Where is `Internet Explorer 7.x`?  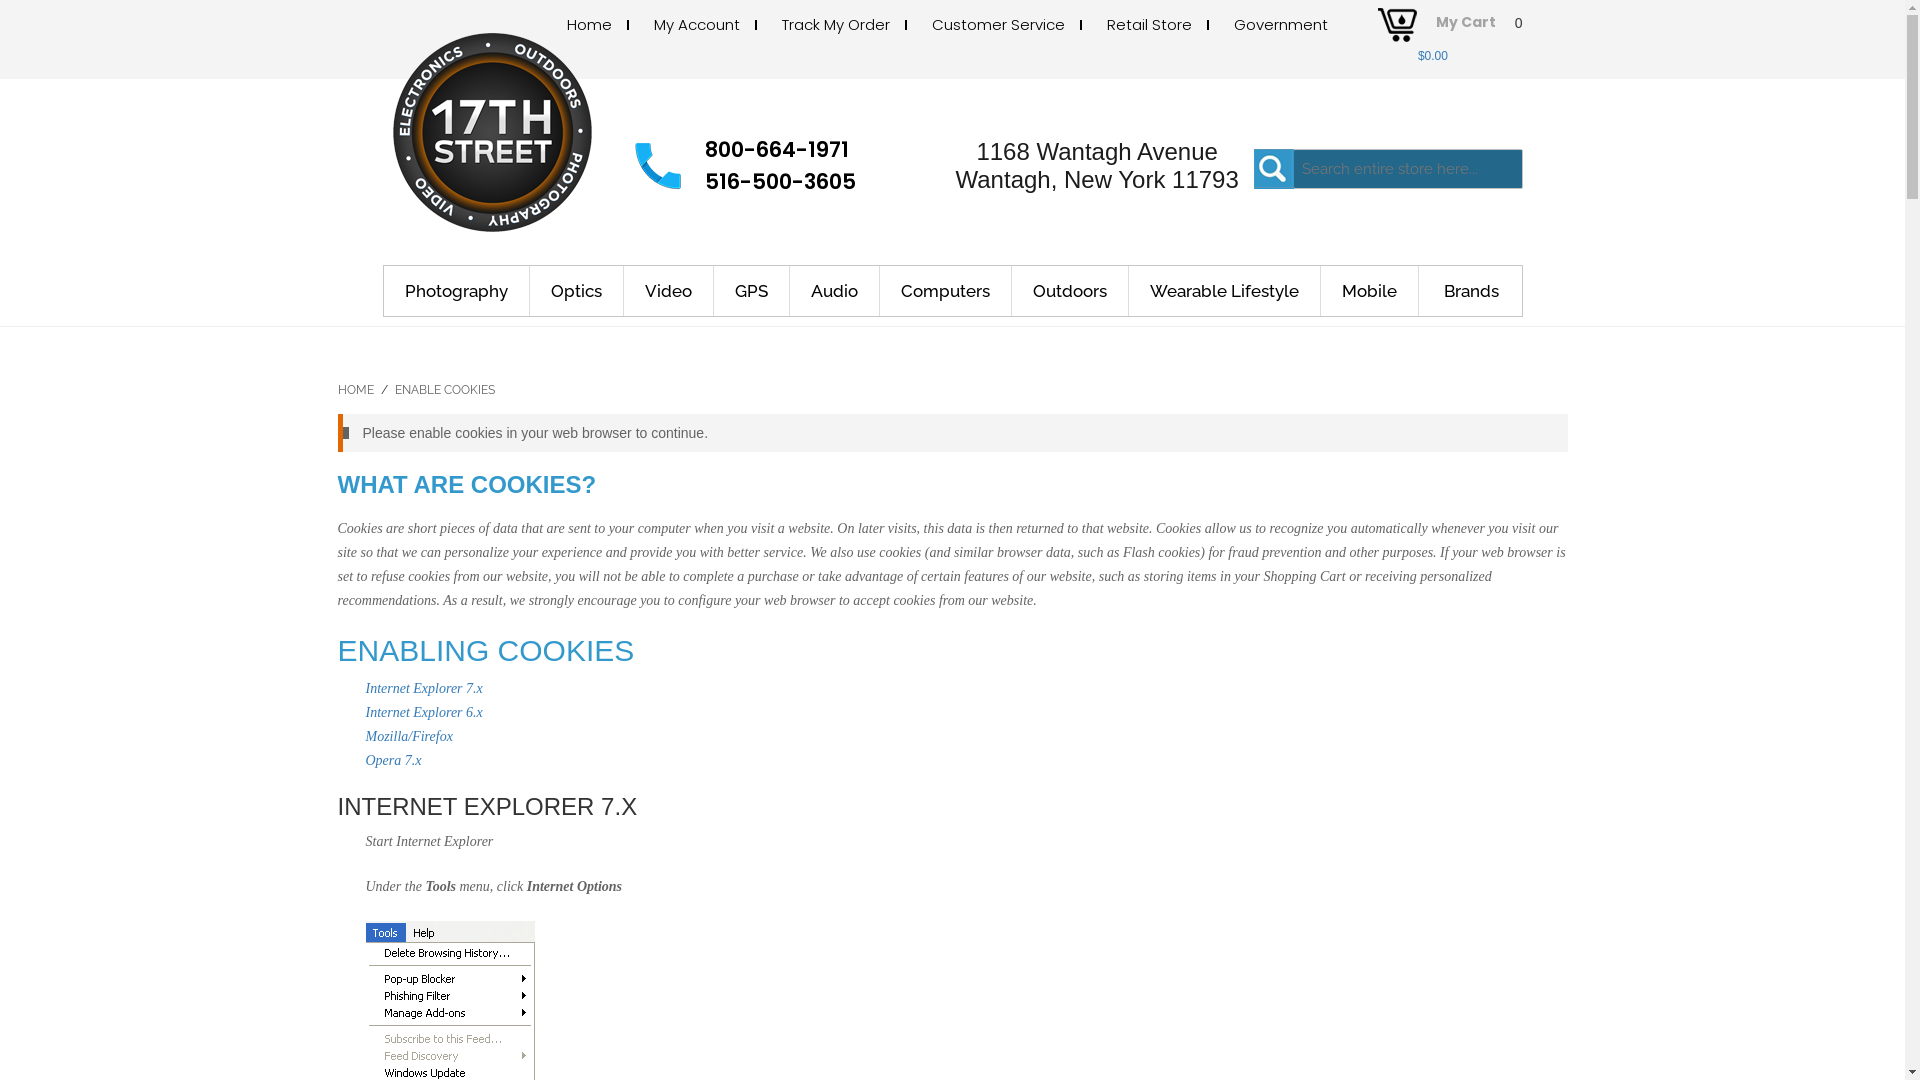 Internet Explorer 7.x is located at coordinates (424, 688).